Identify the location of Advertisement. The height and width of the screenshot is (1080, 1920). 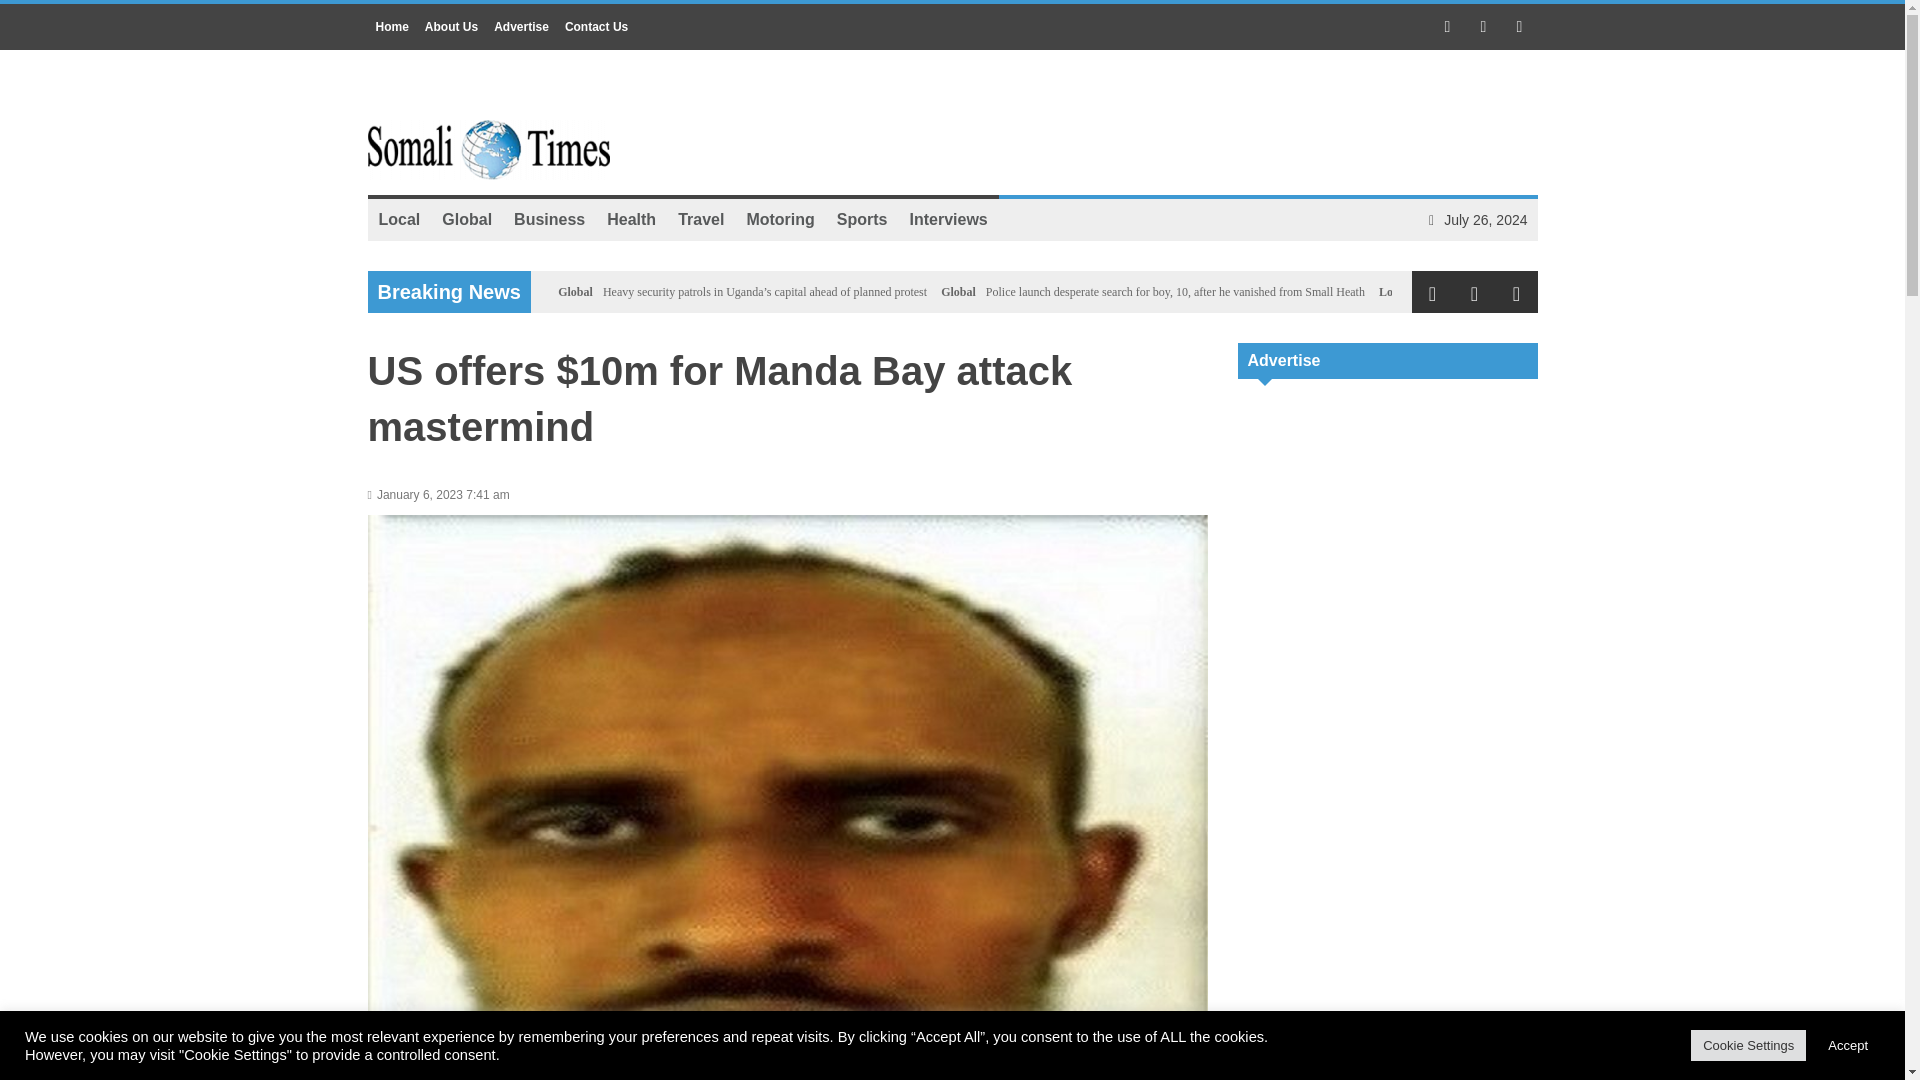
(1388, 524).